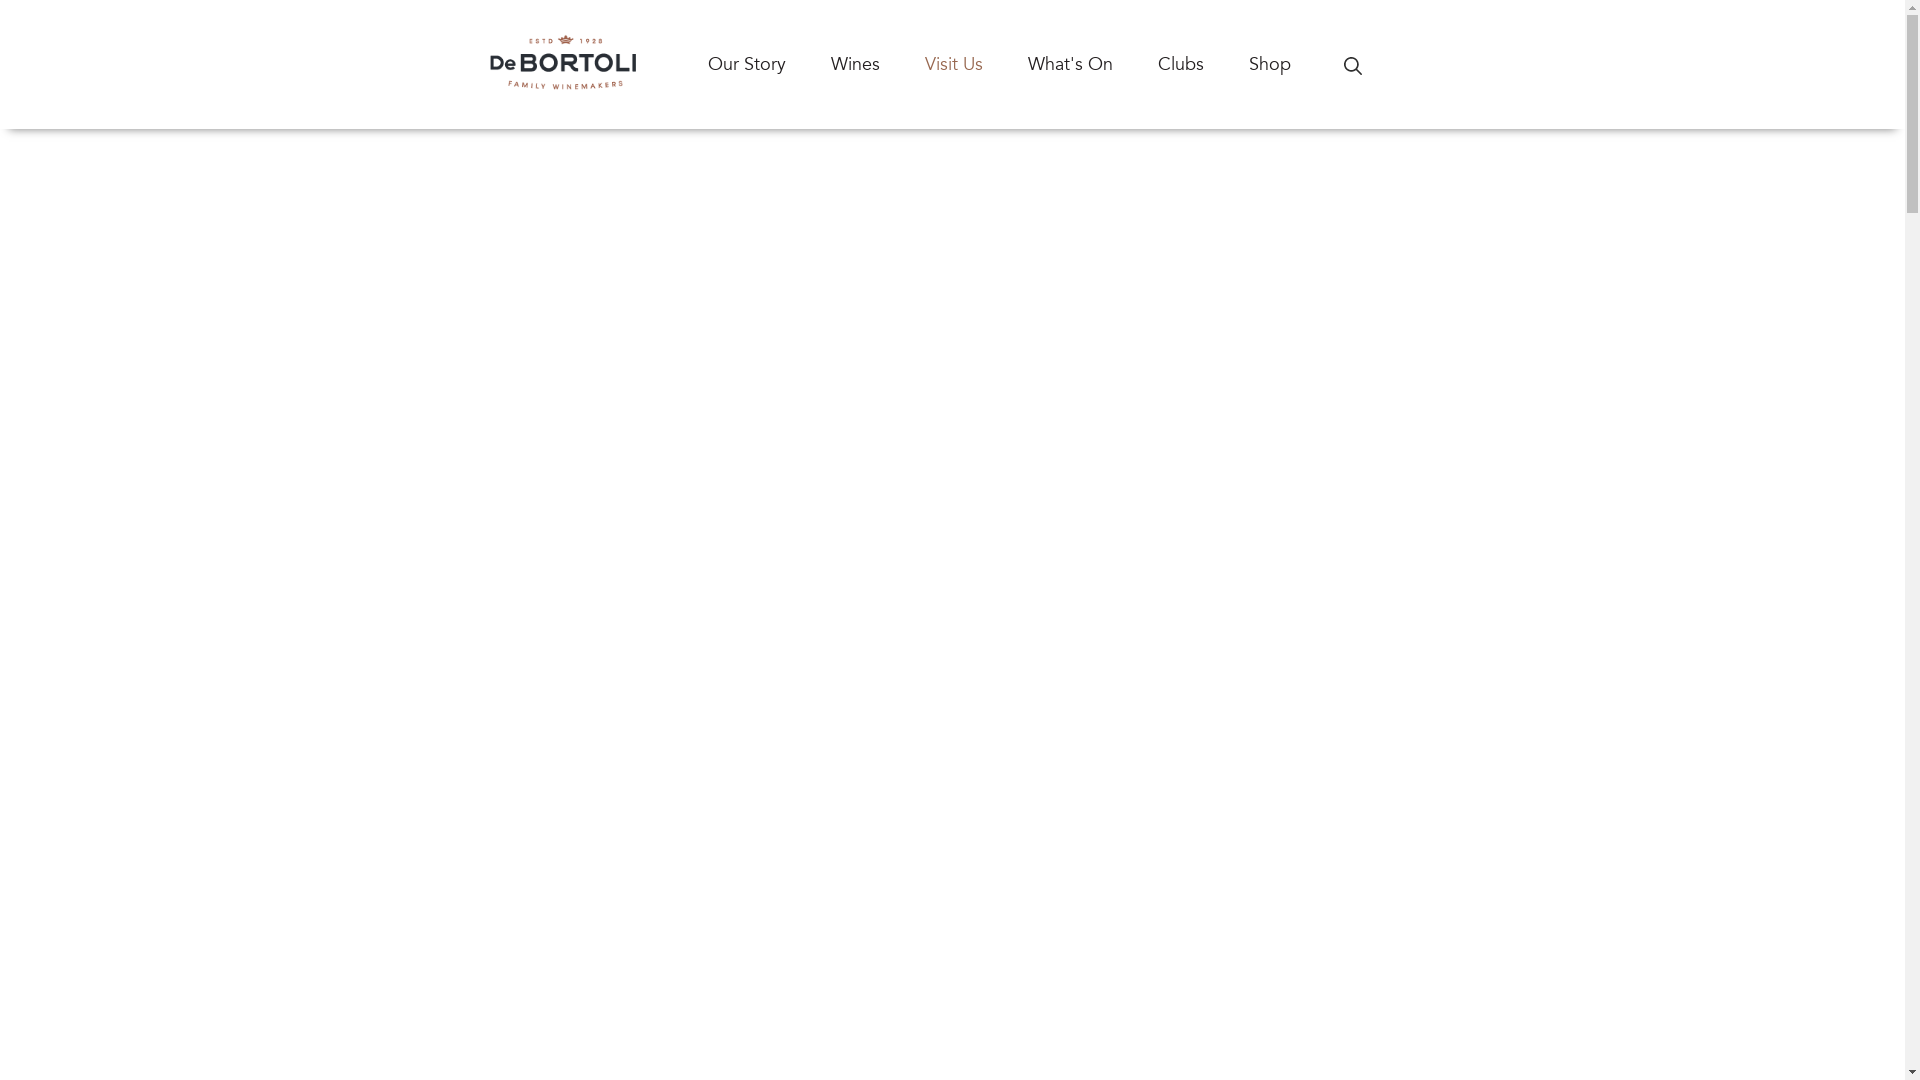  I want to click on Wines, so click(877, 64).